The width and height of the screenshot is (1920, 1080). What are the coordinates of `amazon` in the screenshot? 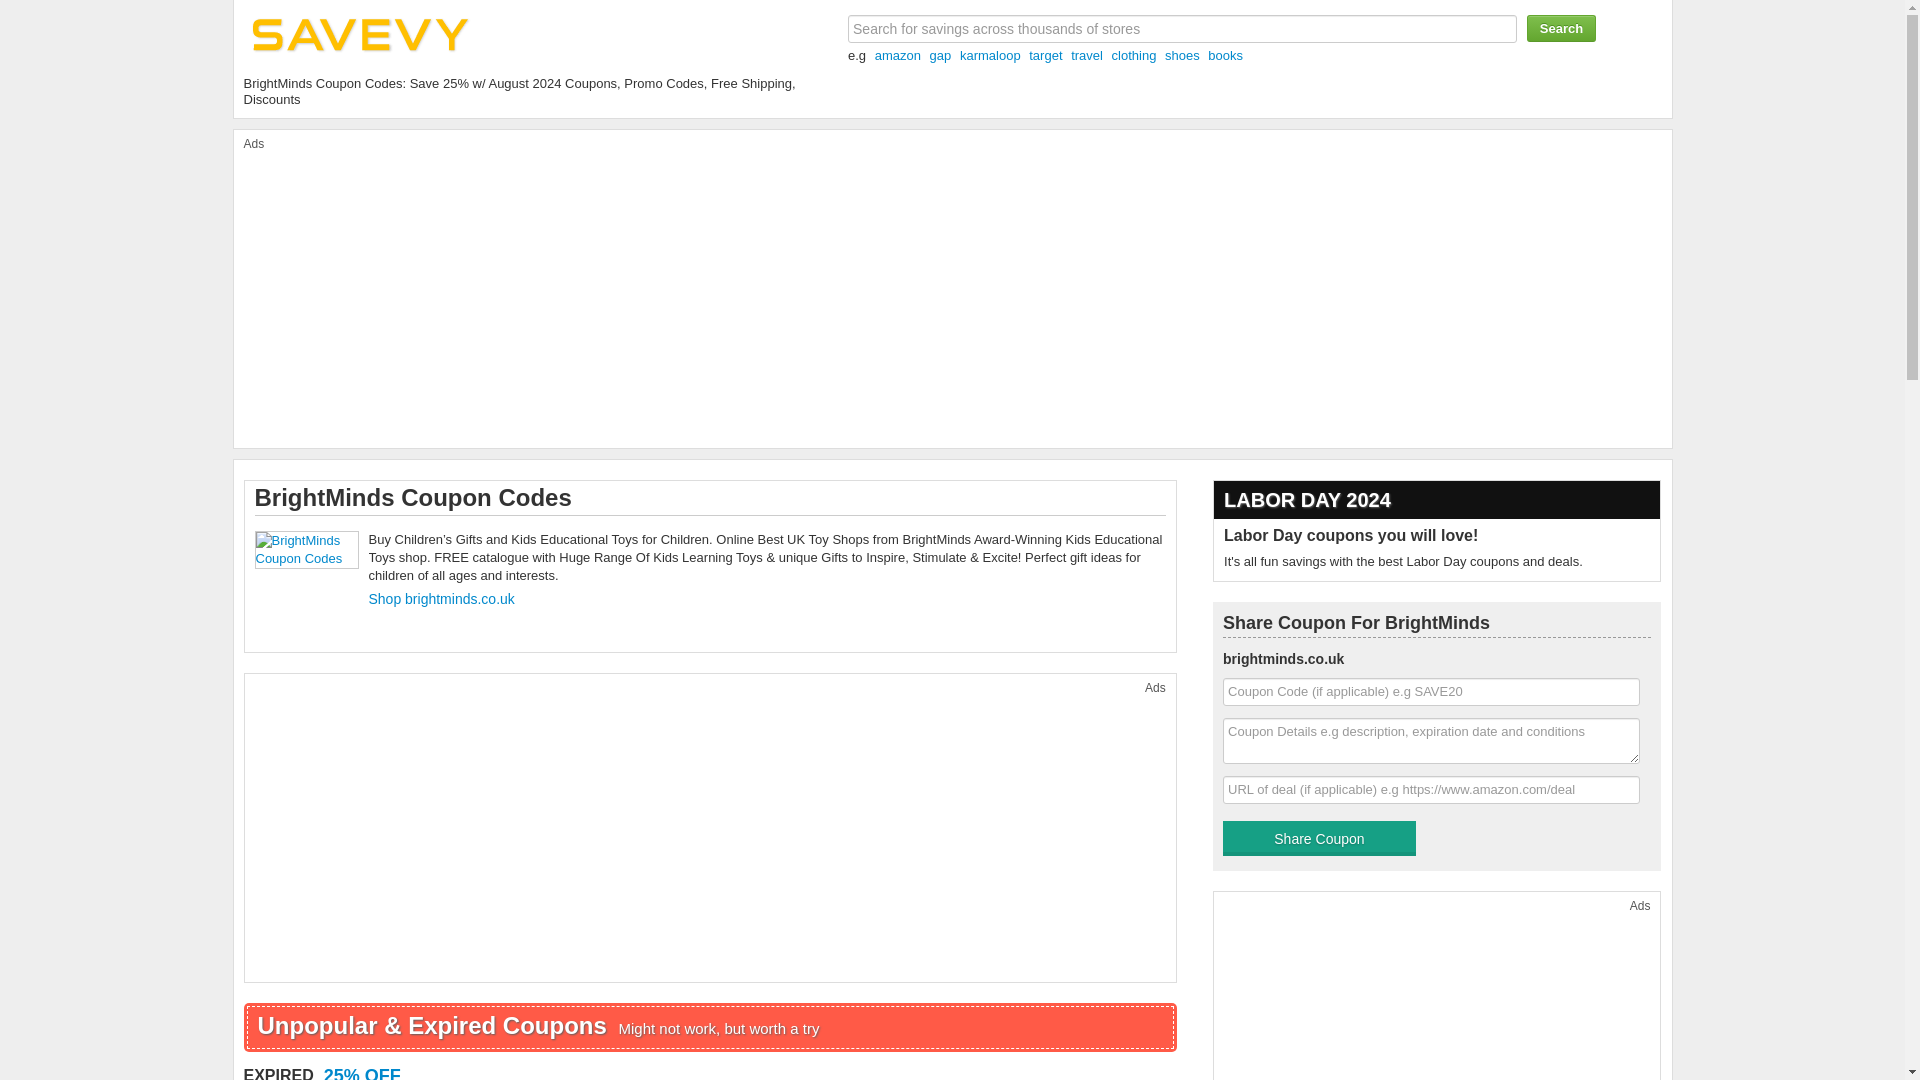 It's located at (898, 54).